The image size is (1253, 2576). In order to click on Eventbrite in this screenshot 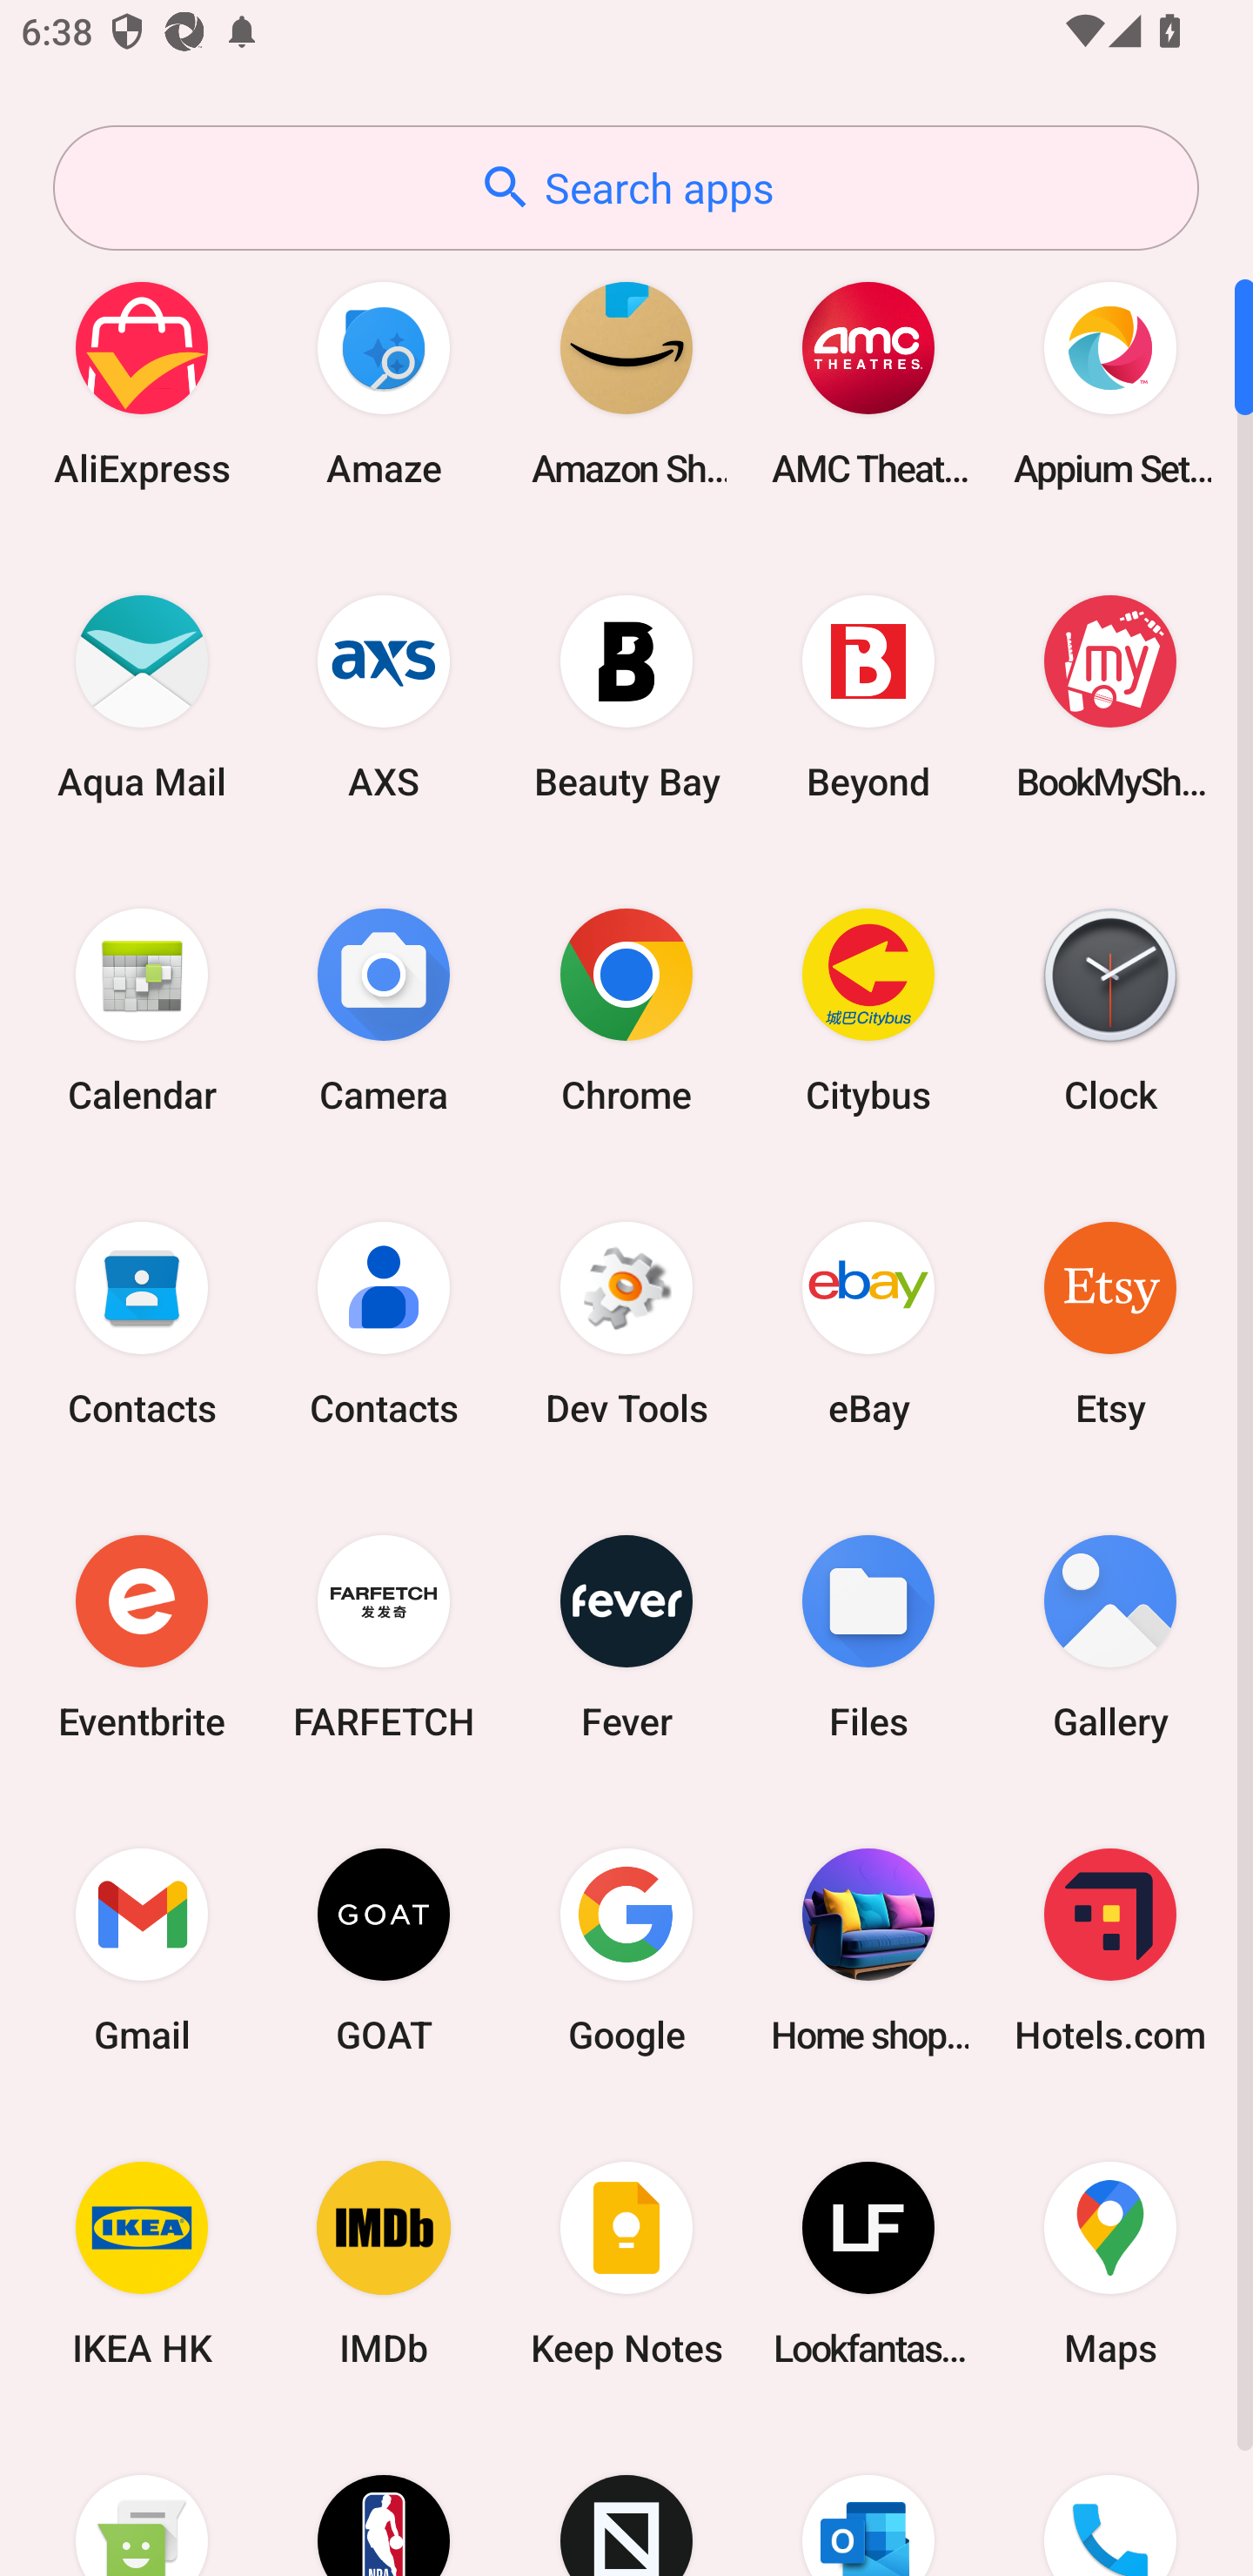, I will do `click(142, 1636)`.